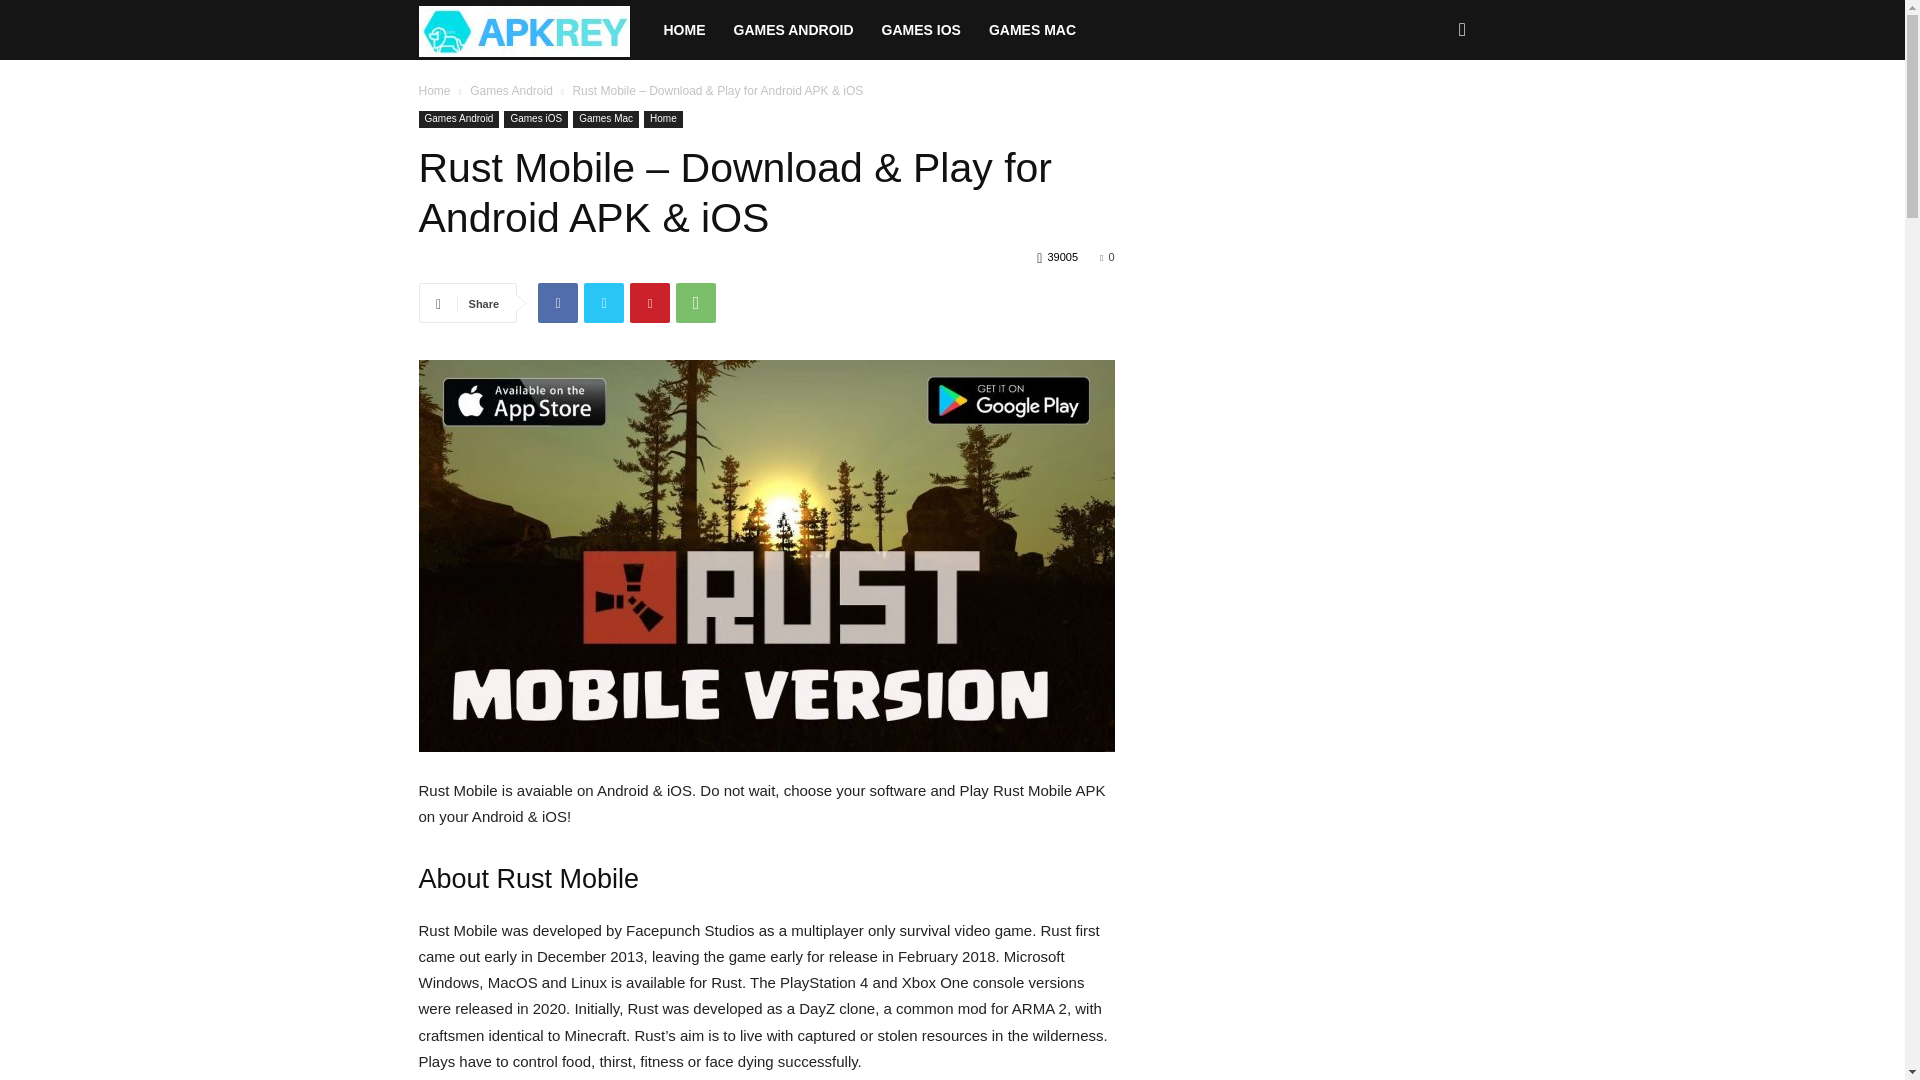 The height and width of the screenshot is (1080, 1920). I want to click on Facebook, so click(557, 302).